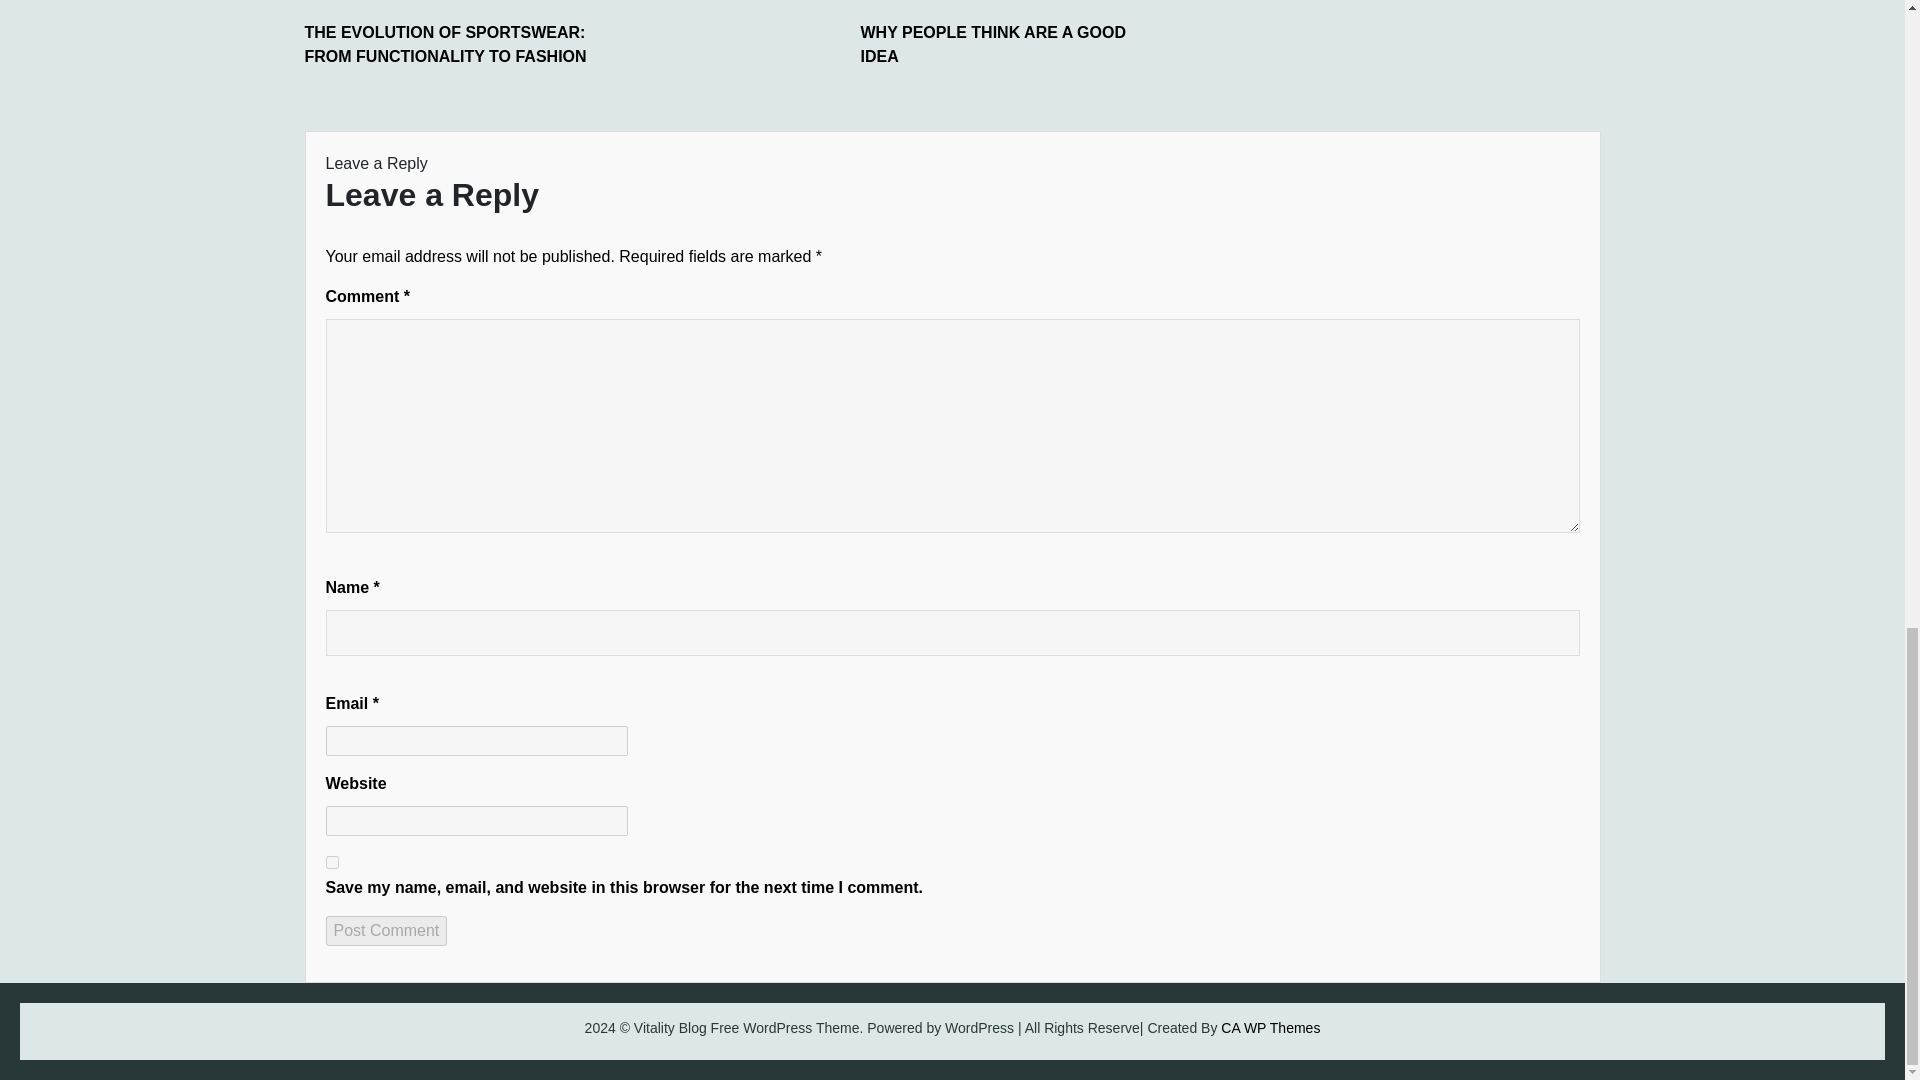 The image size is (1920, 1080). Describe the element at coordinates (386, 930) in the screenshot. I see `Post Comment` at that location.